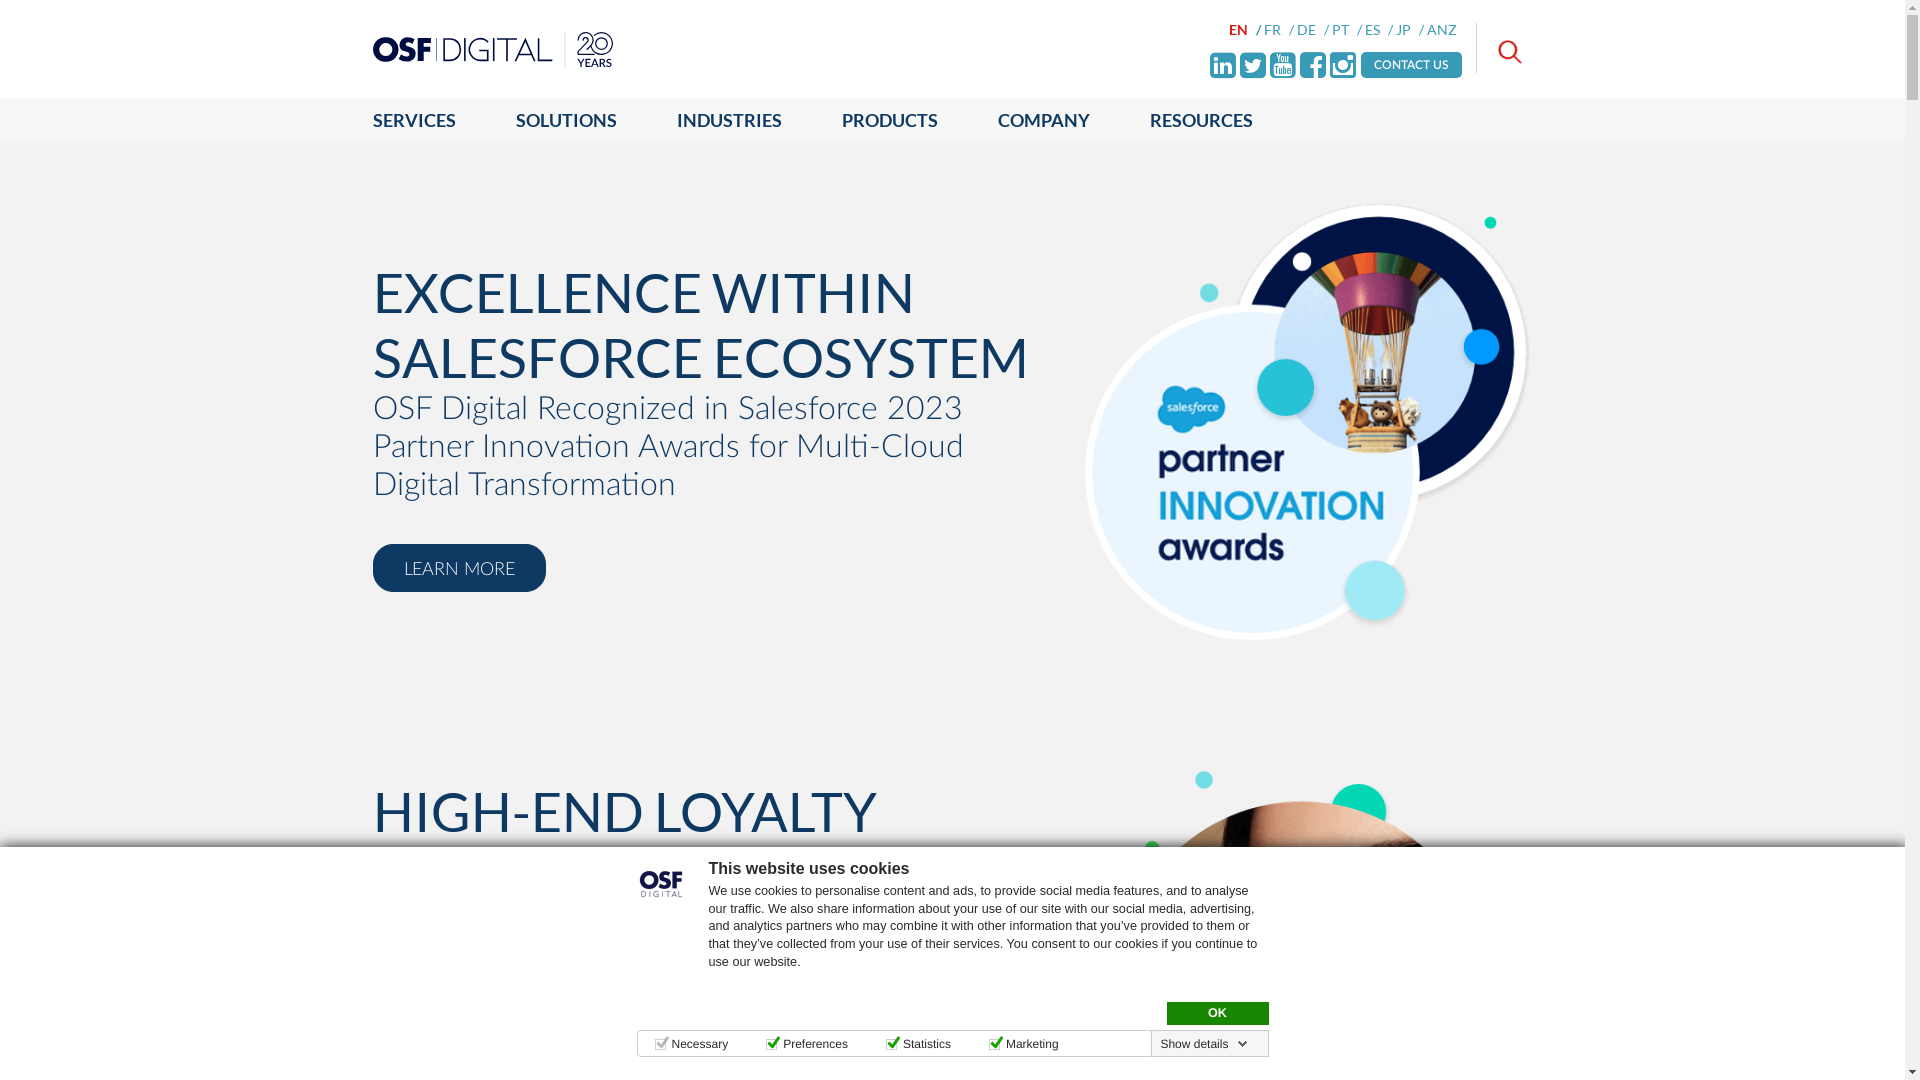  Describe the element at coordinates (458, 568) in the screenshot. I see `LEARN MORE` at that location.